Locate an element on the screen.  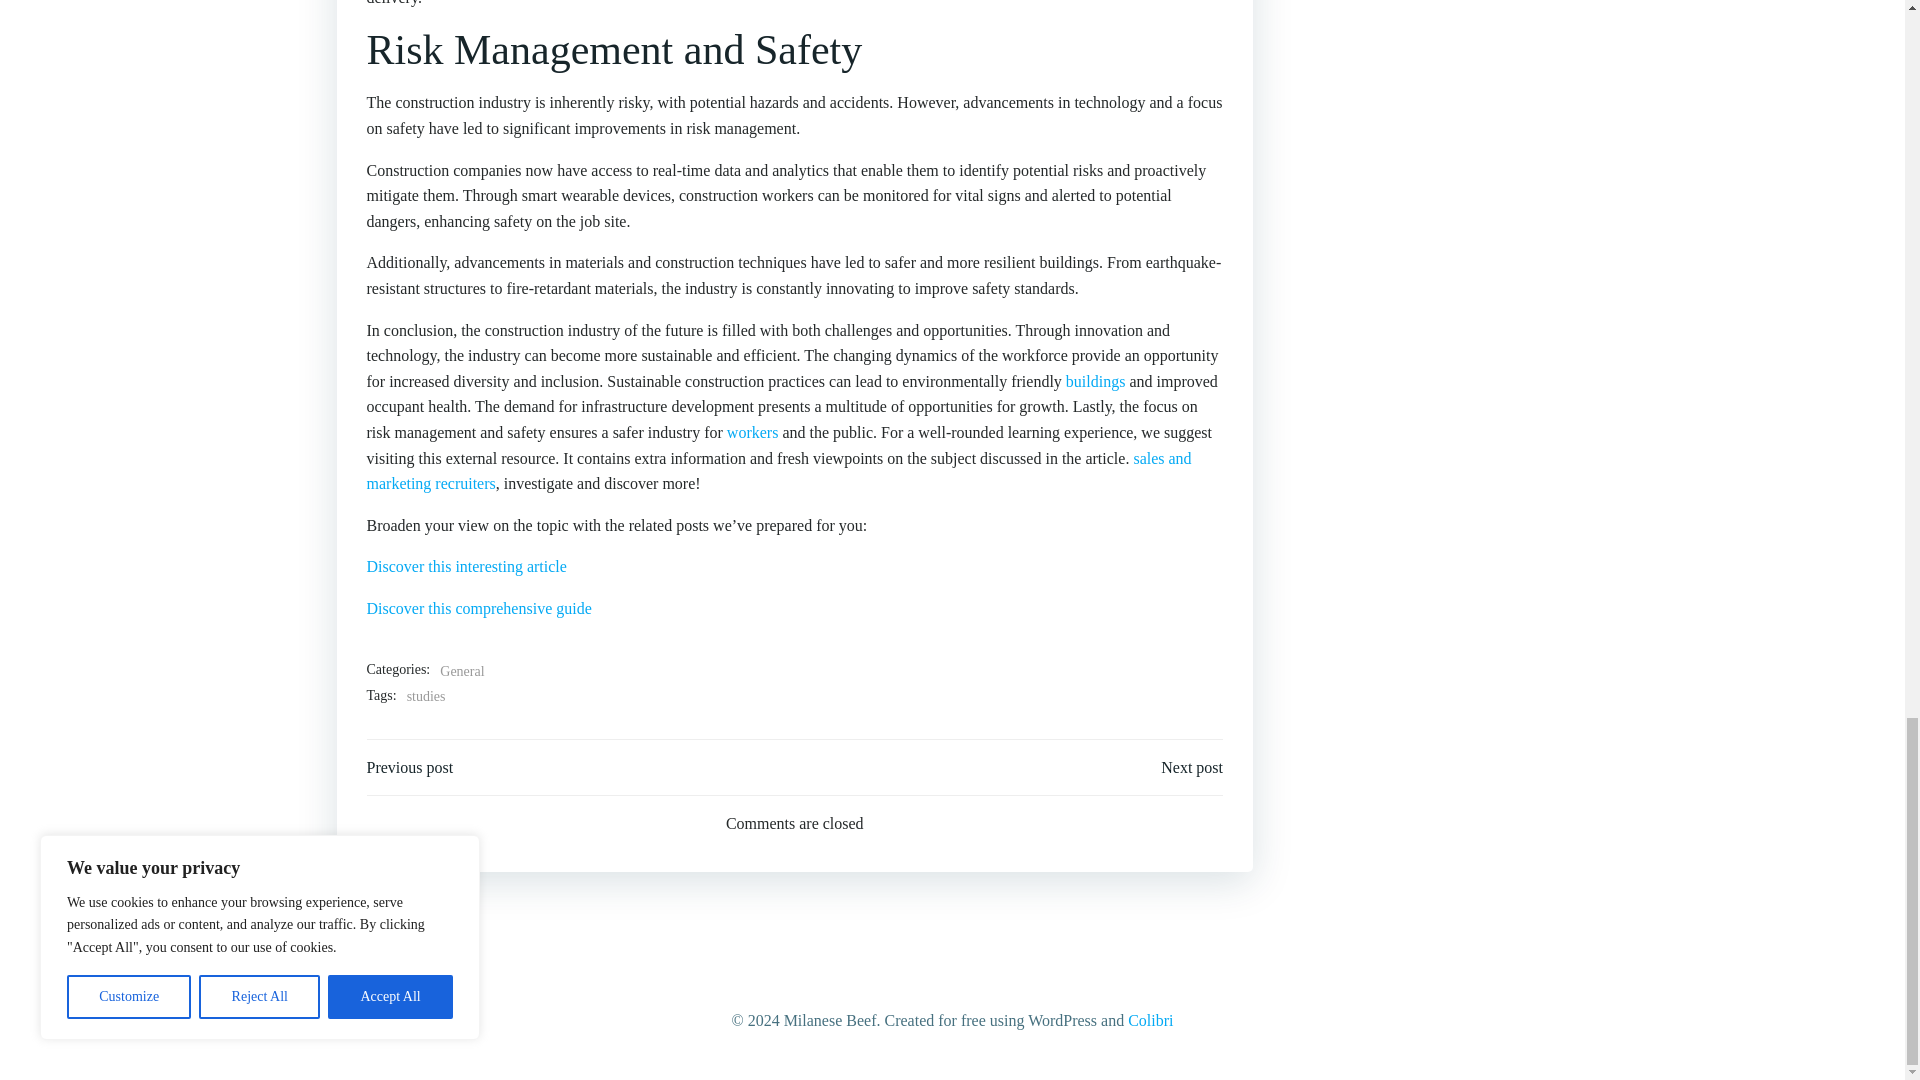
Next post is located at coordinates (1192, 768).